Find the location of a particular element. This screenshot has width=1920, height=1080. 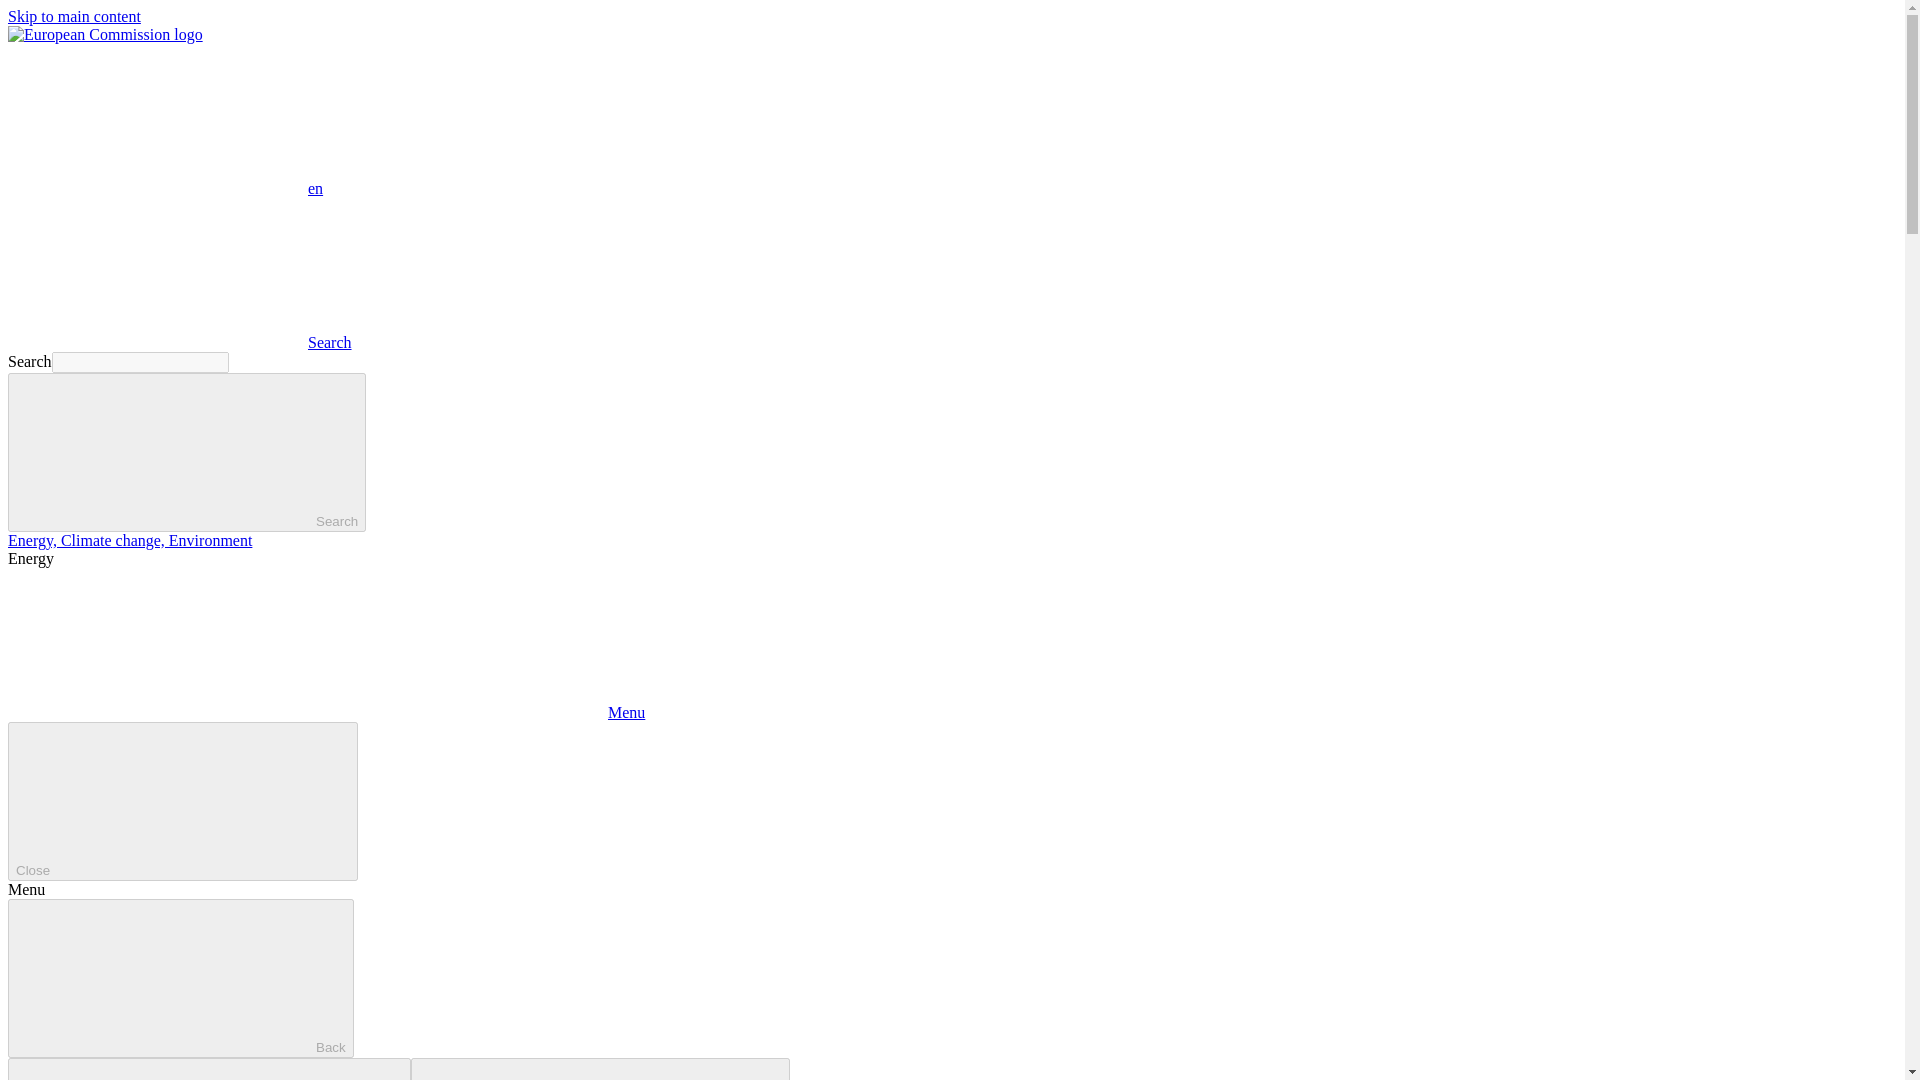

Previous items is located at coordinates (208, 1069).